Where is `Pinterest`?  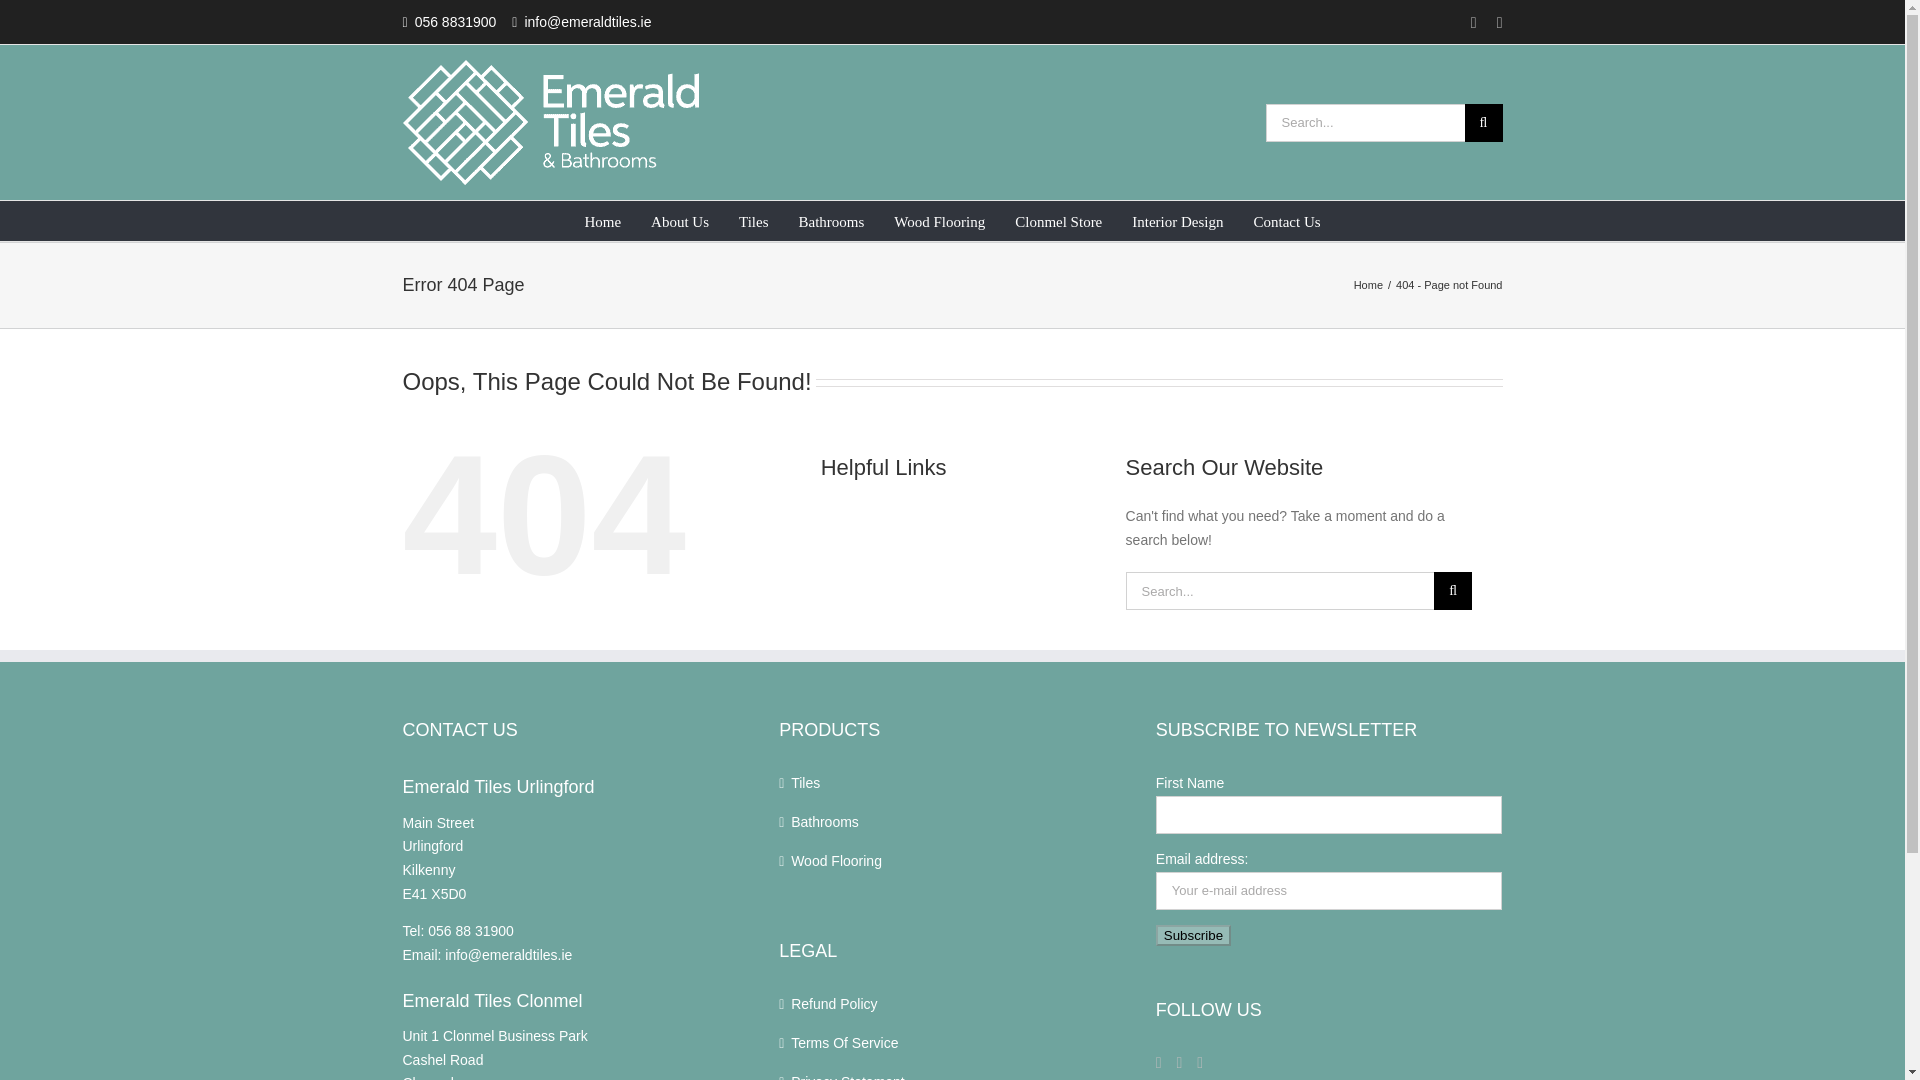
Pinterest is located at coordinates (1200, 1063).